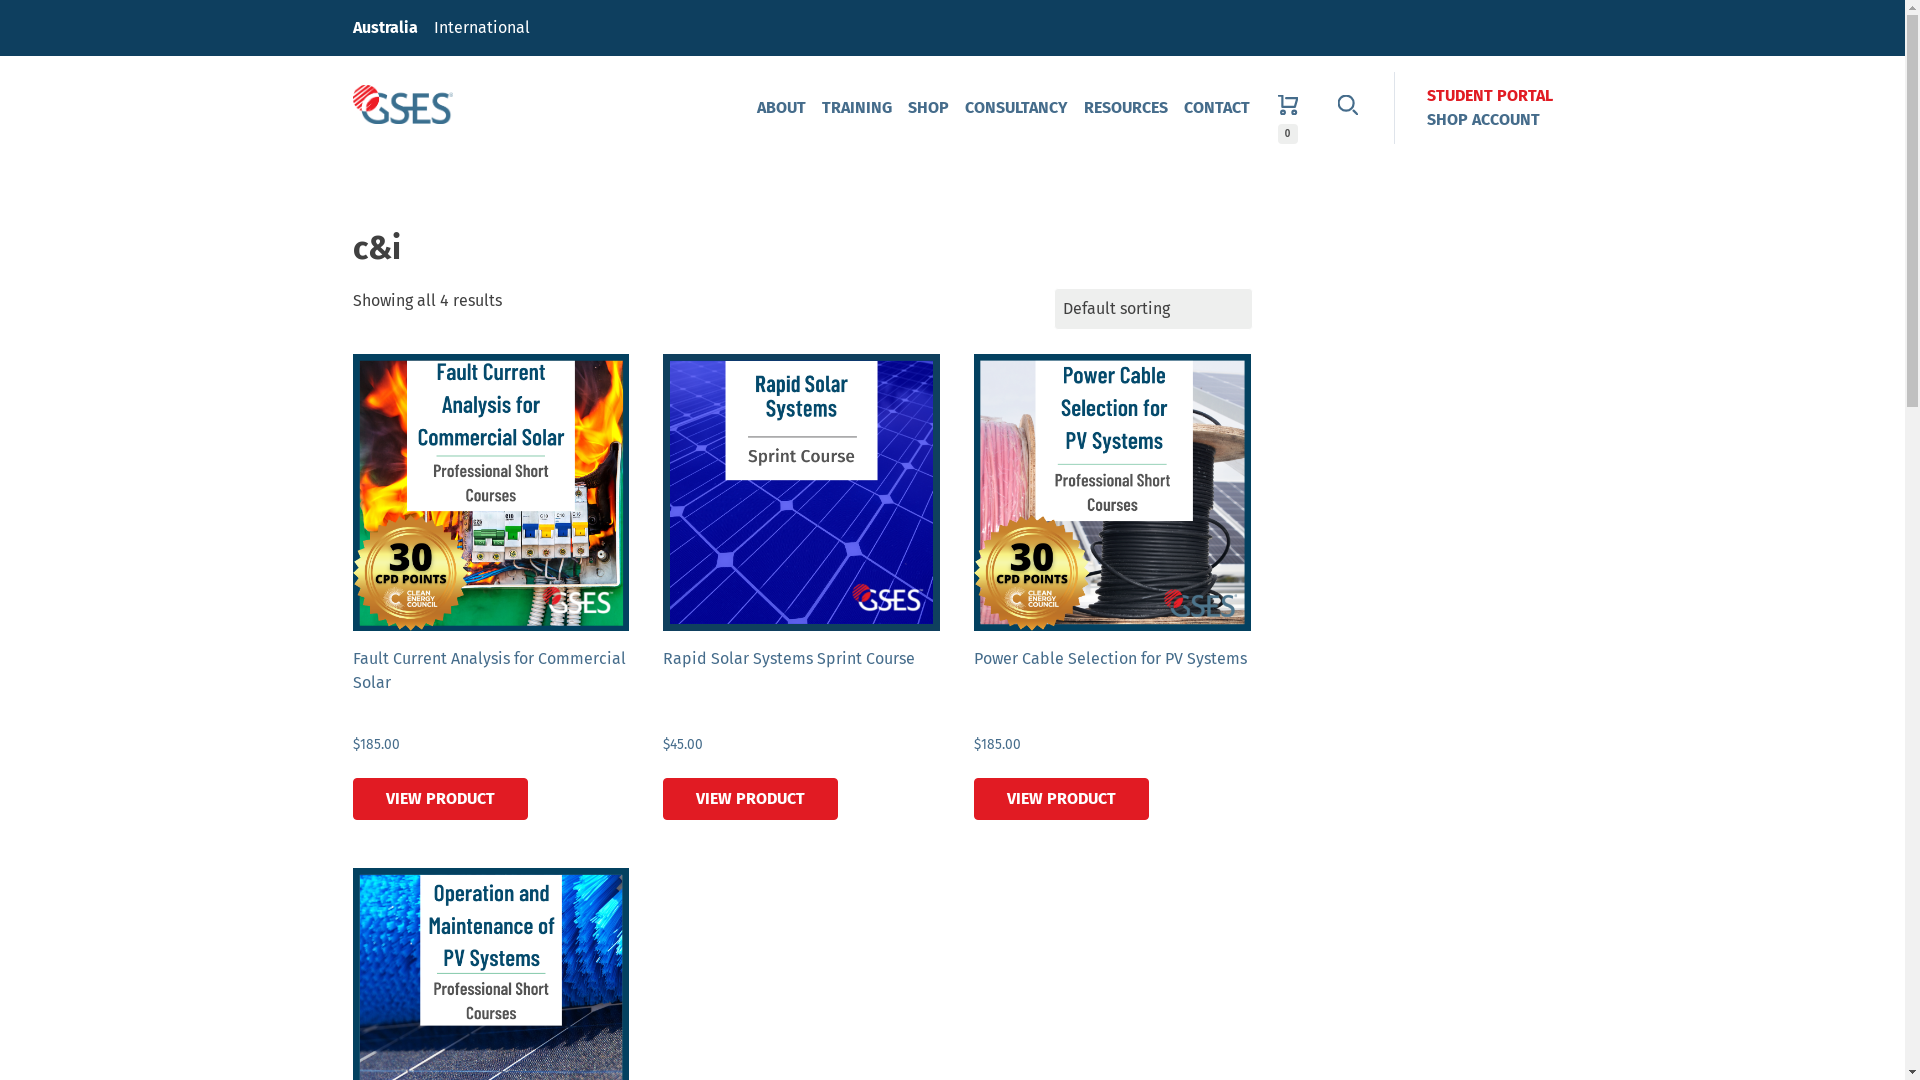 The width and height of the screenshot is (1920, 1080). What do you see at coordinates (1112, 581) in the screenshot?
I see `Power Cable Selection for PV Systems
$185.00` at bounding box center [1112, 581].